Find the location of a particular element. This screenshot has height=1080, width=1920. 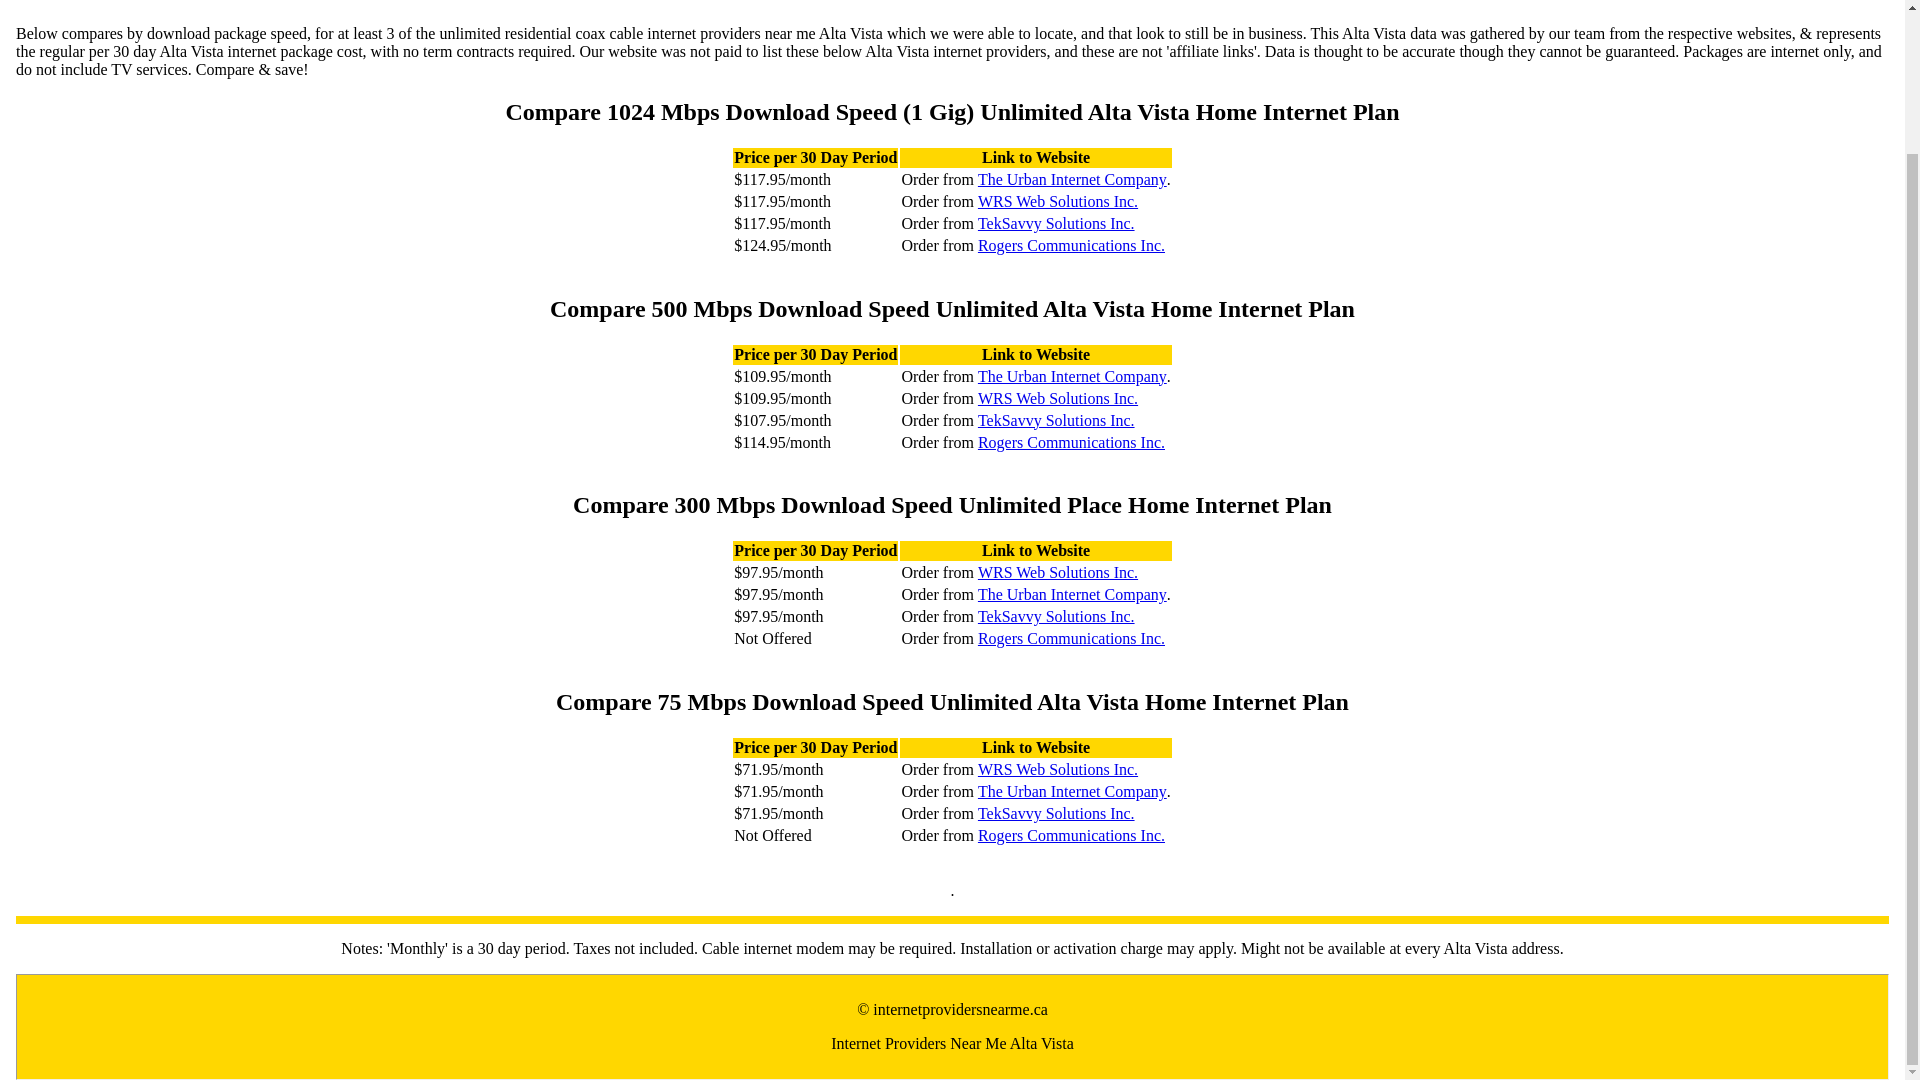

Rogers Communications Inc. is located at coordinates (1071, 836).